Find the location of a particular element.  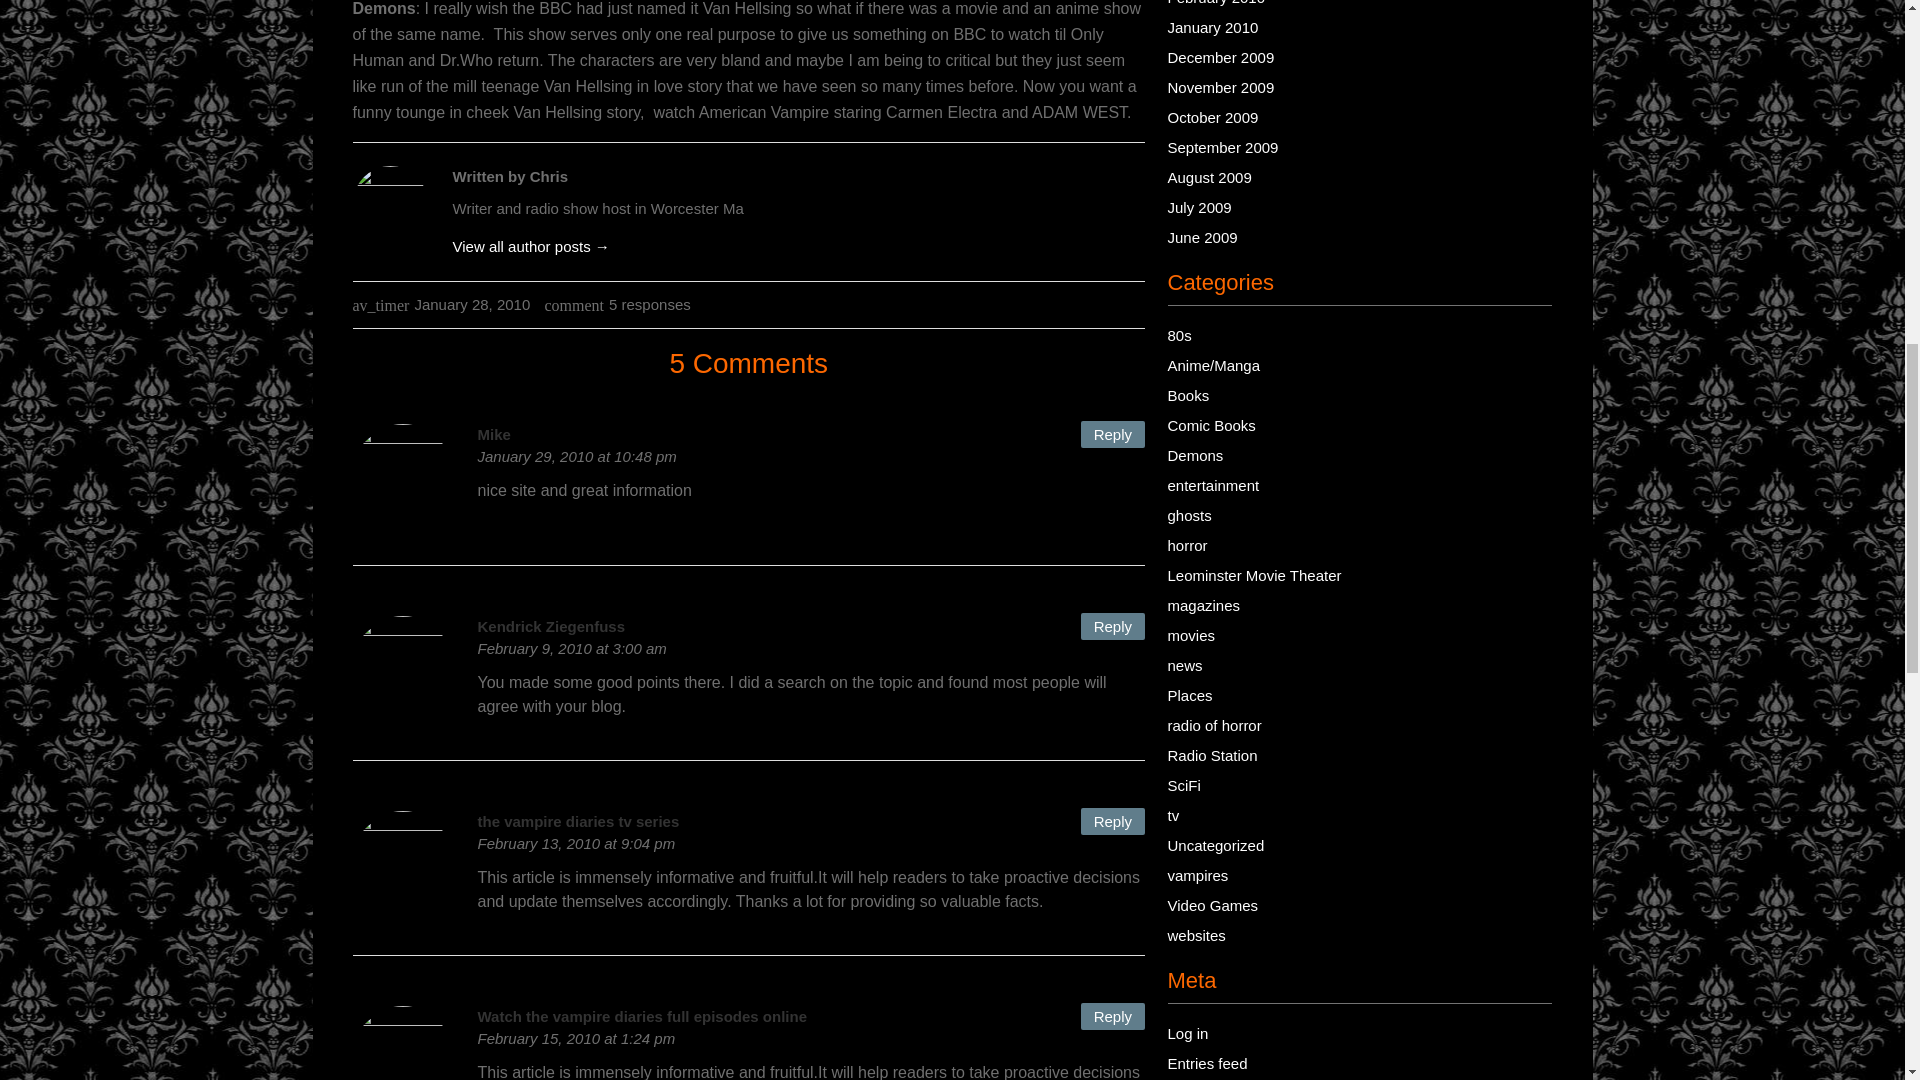

View all author posts is located at coordinates (530, 246).